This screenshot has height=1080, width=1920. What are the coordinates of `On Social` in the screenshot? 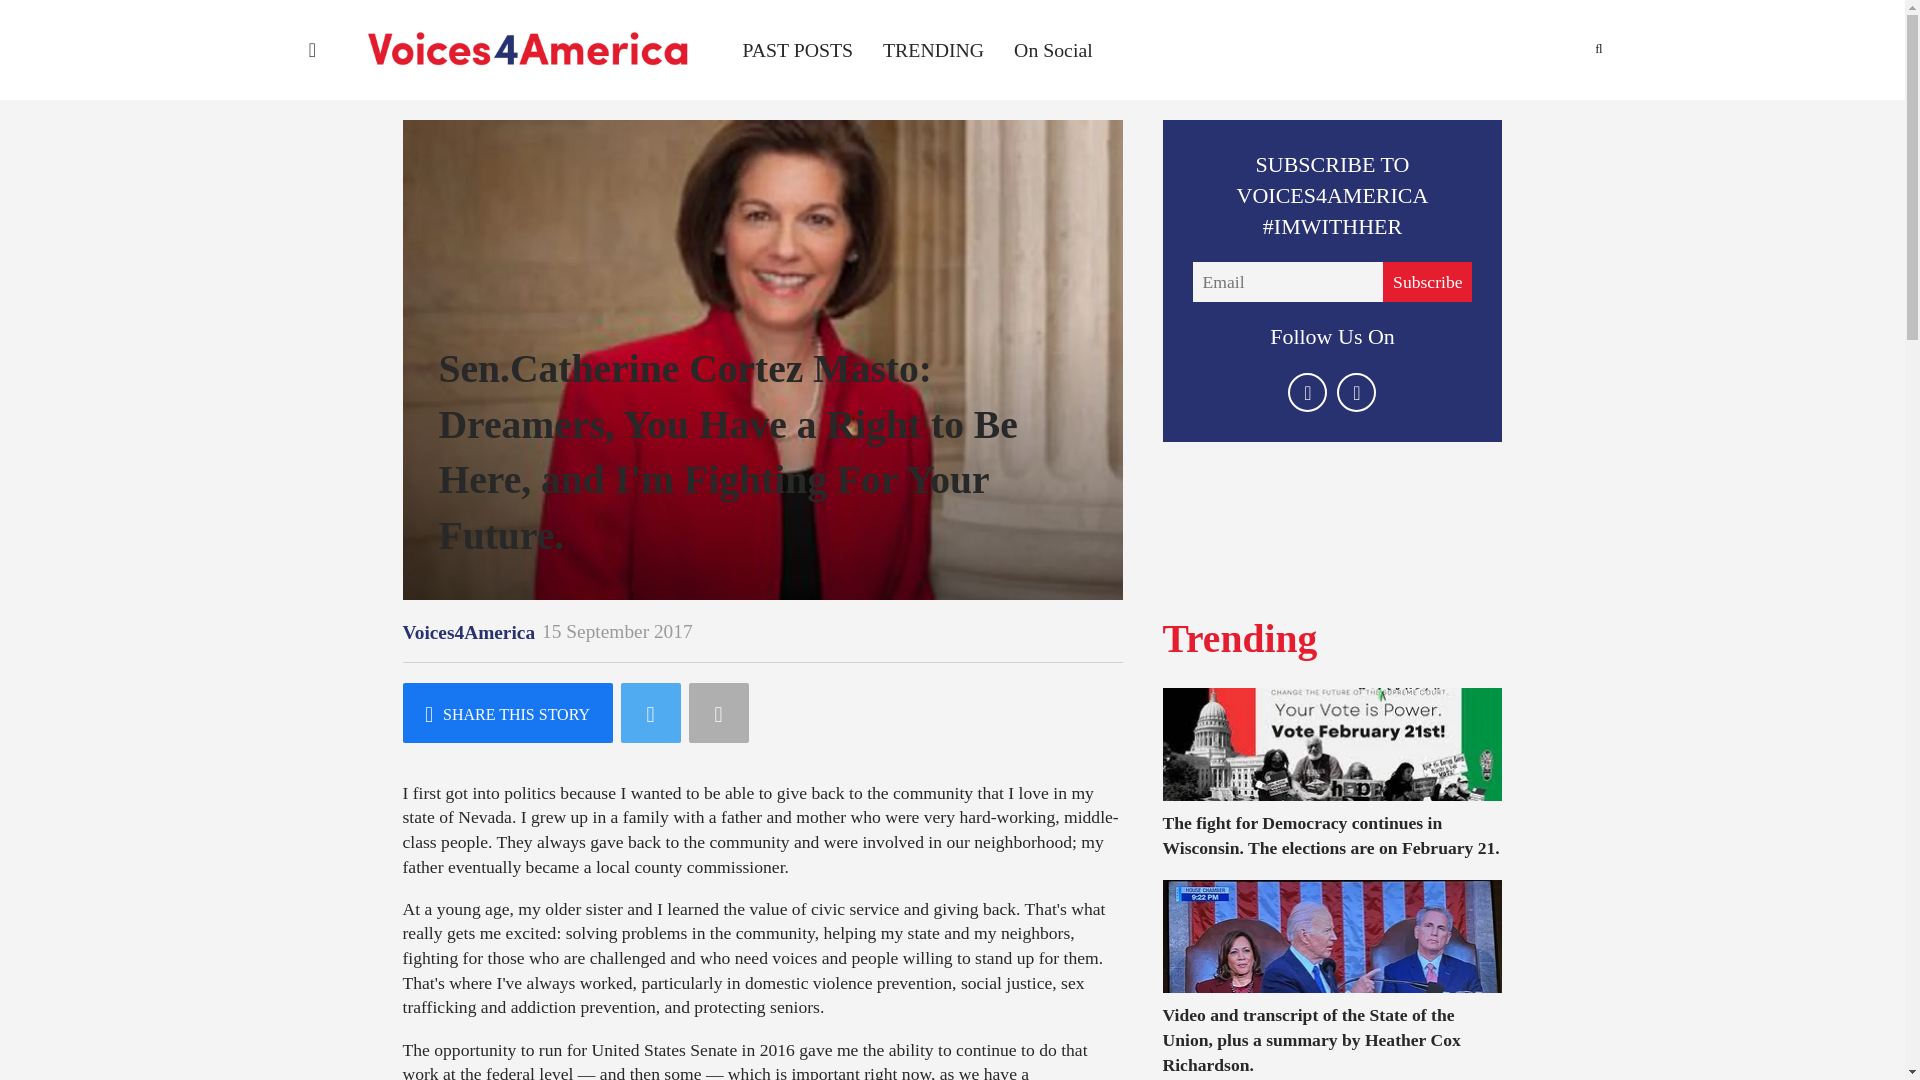 It's located at (1052, 50).